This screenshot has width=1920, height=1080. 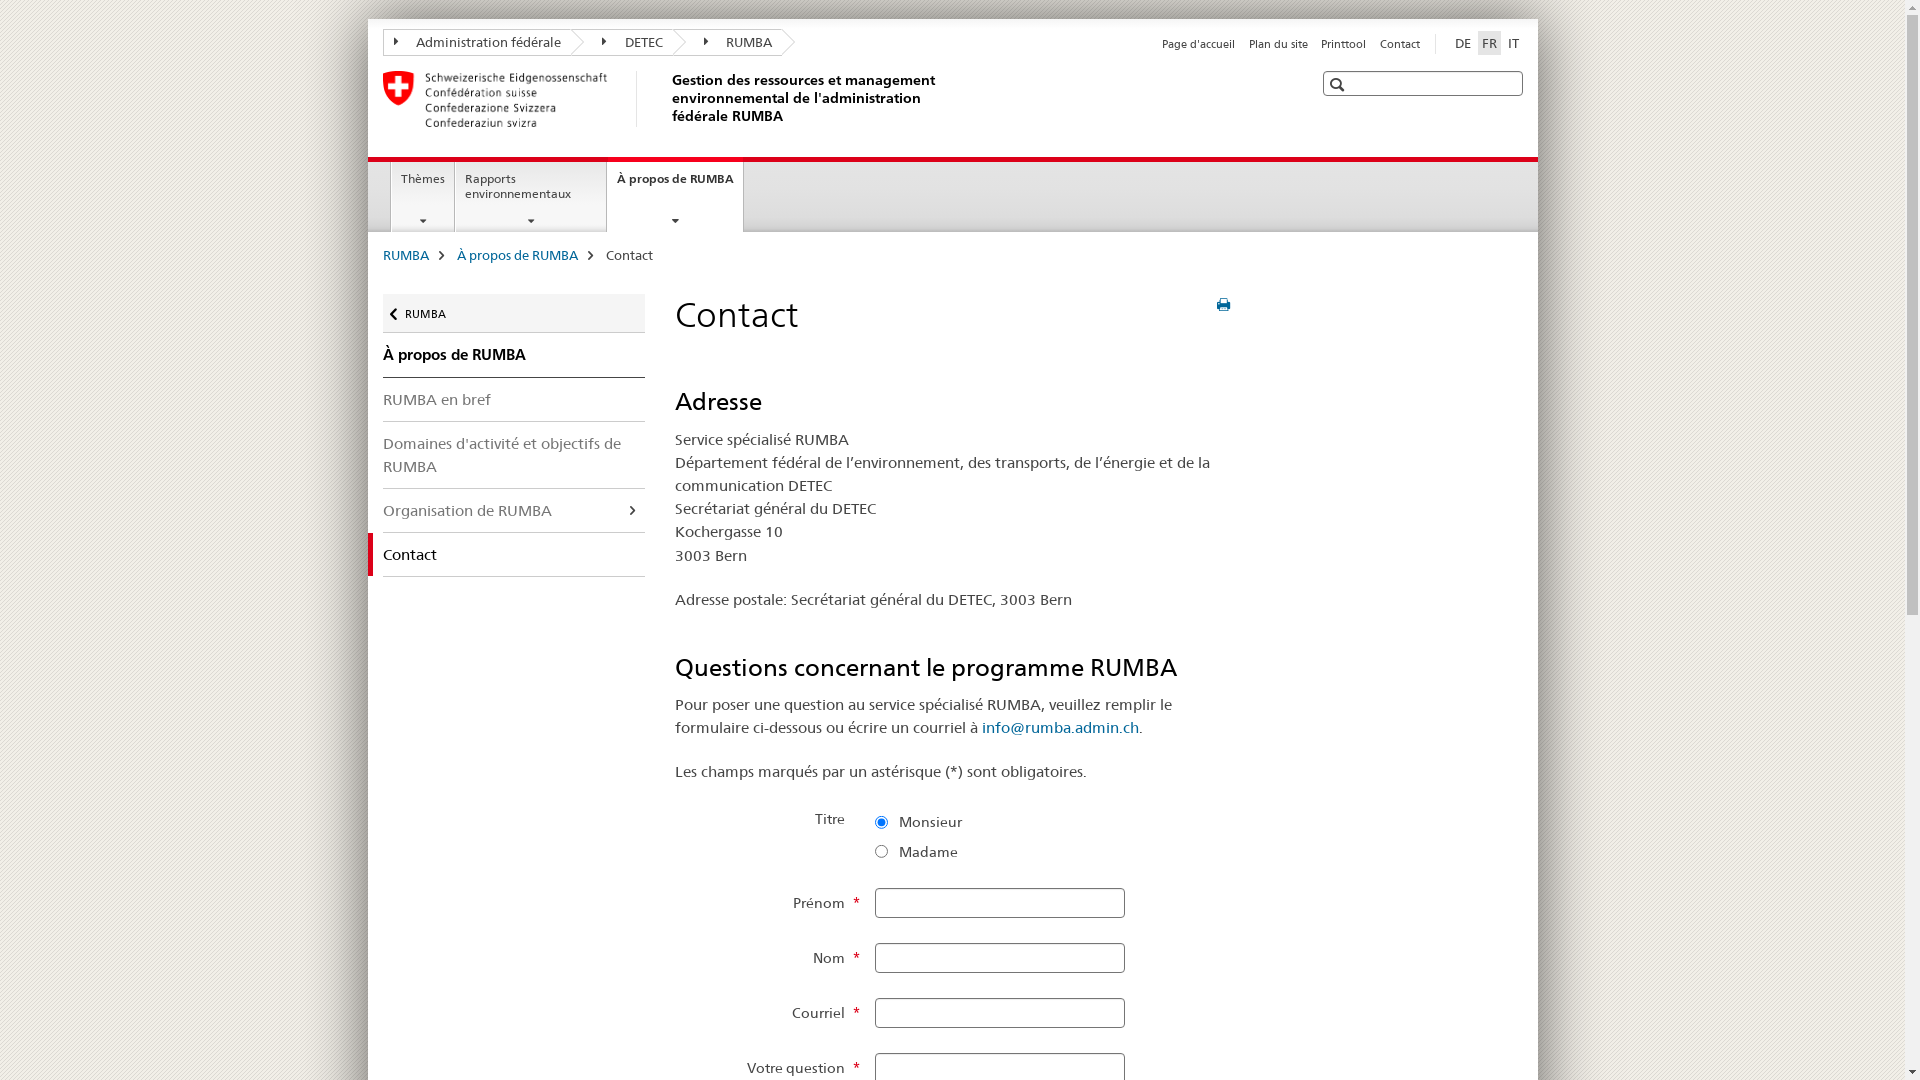 I want to click on Rapports environnementaux, so click(x=531, y=197).